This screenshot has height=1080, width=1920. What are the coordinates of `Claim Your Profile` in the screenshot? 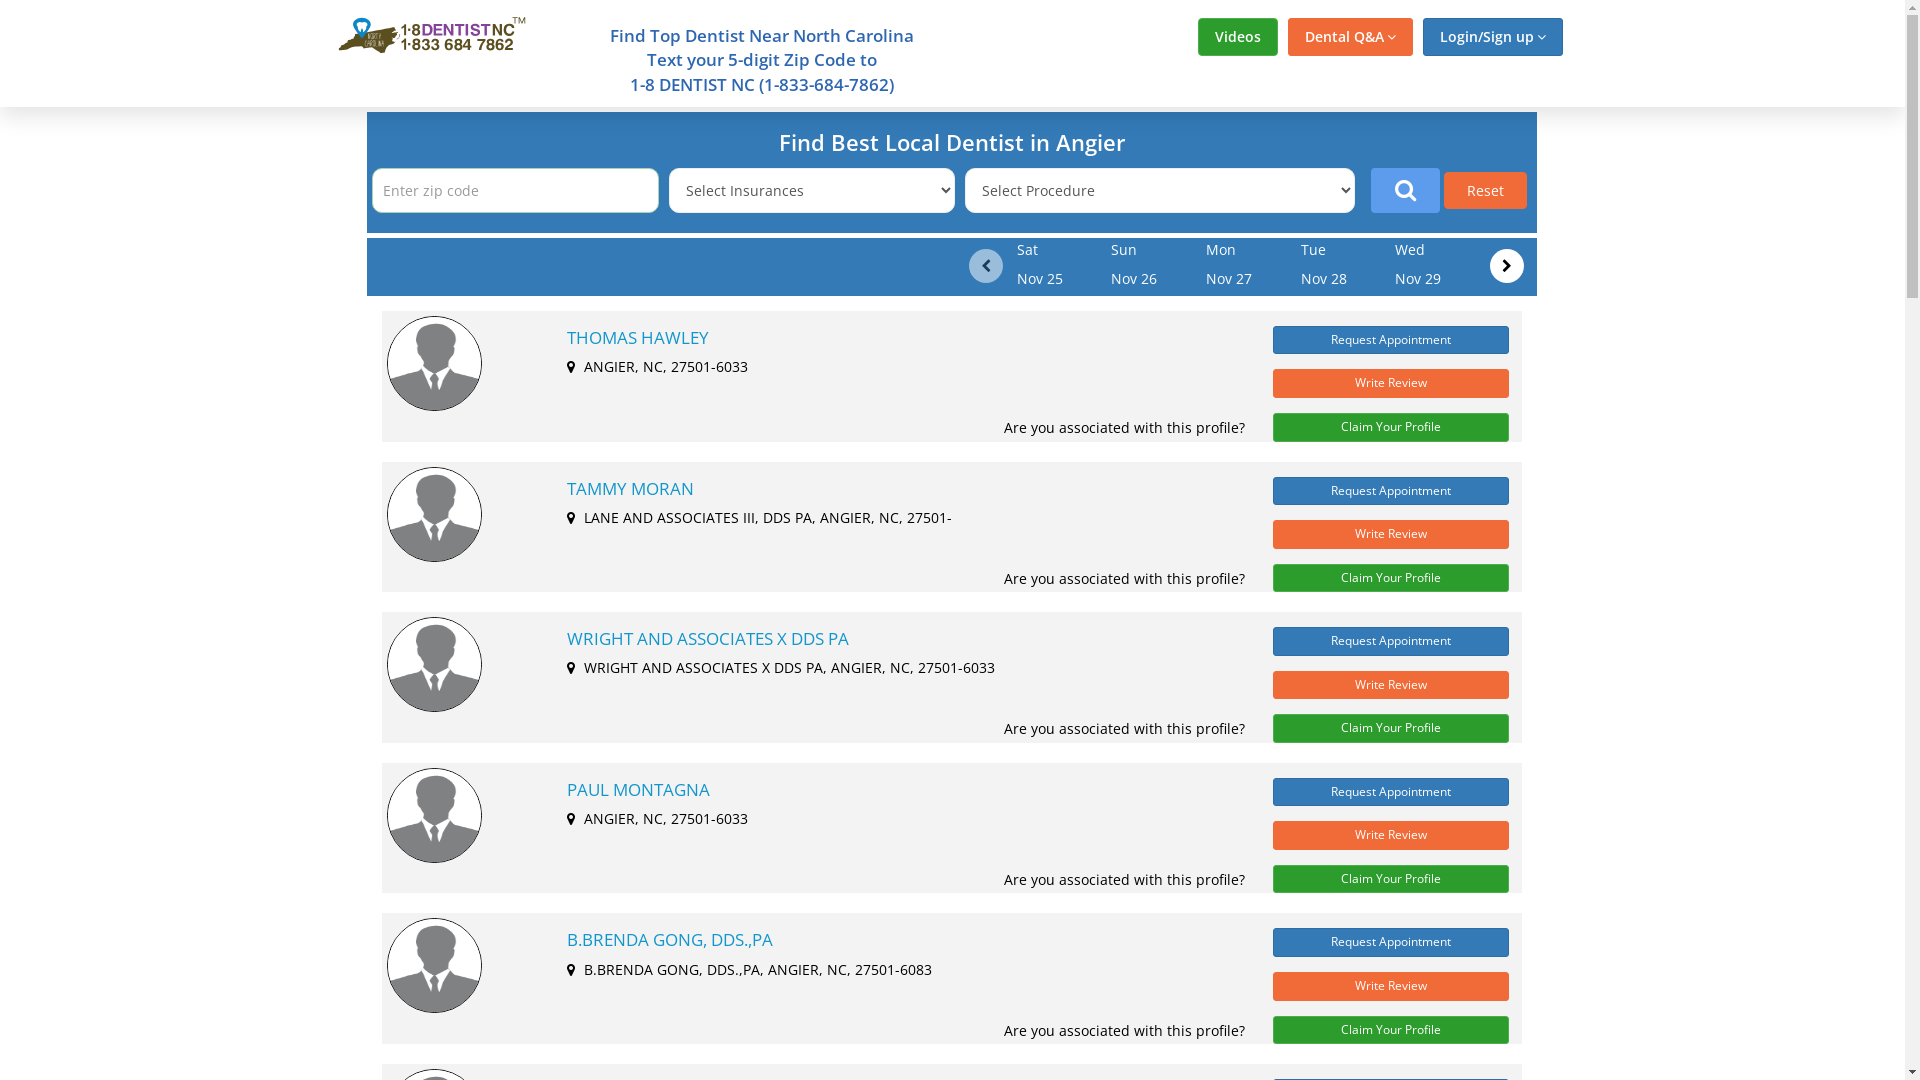 It's located at (1391, 428).